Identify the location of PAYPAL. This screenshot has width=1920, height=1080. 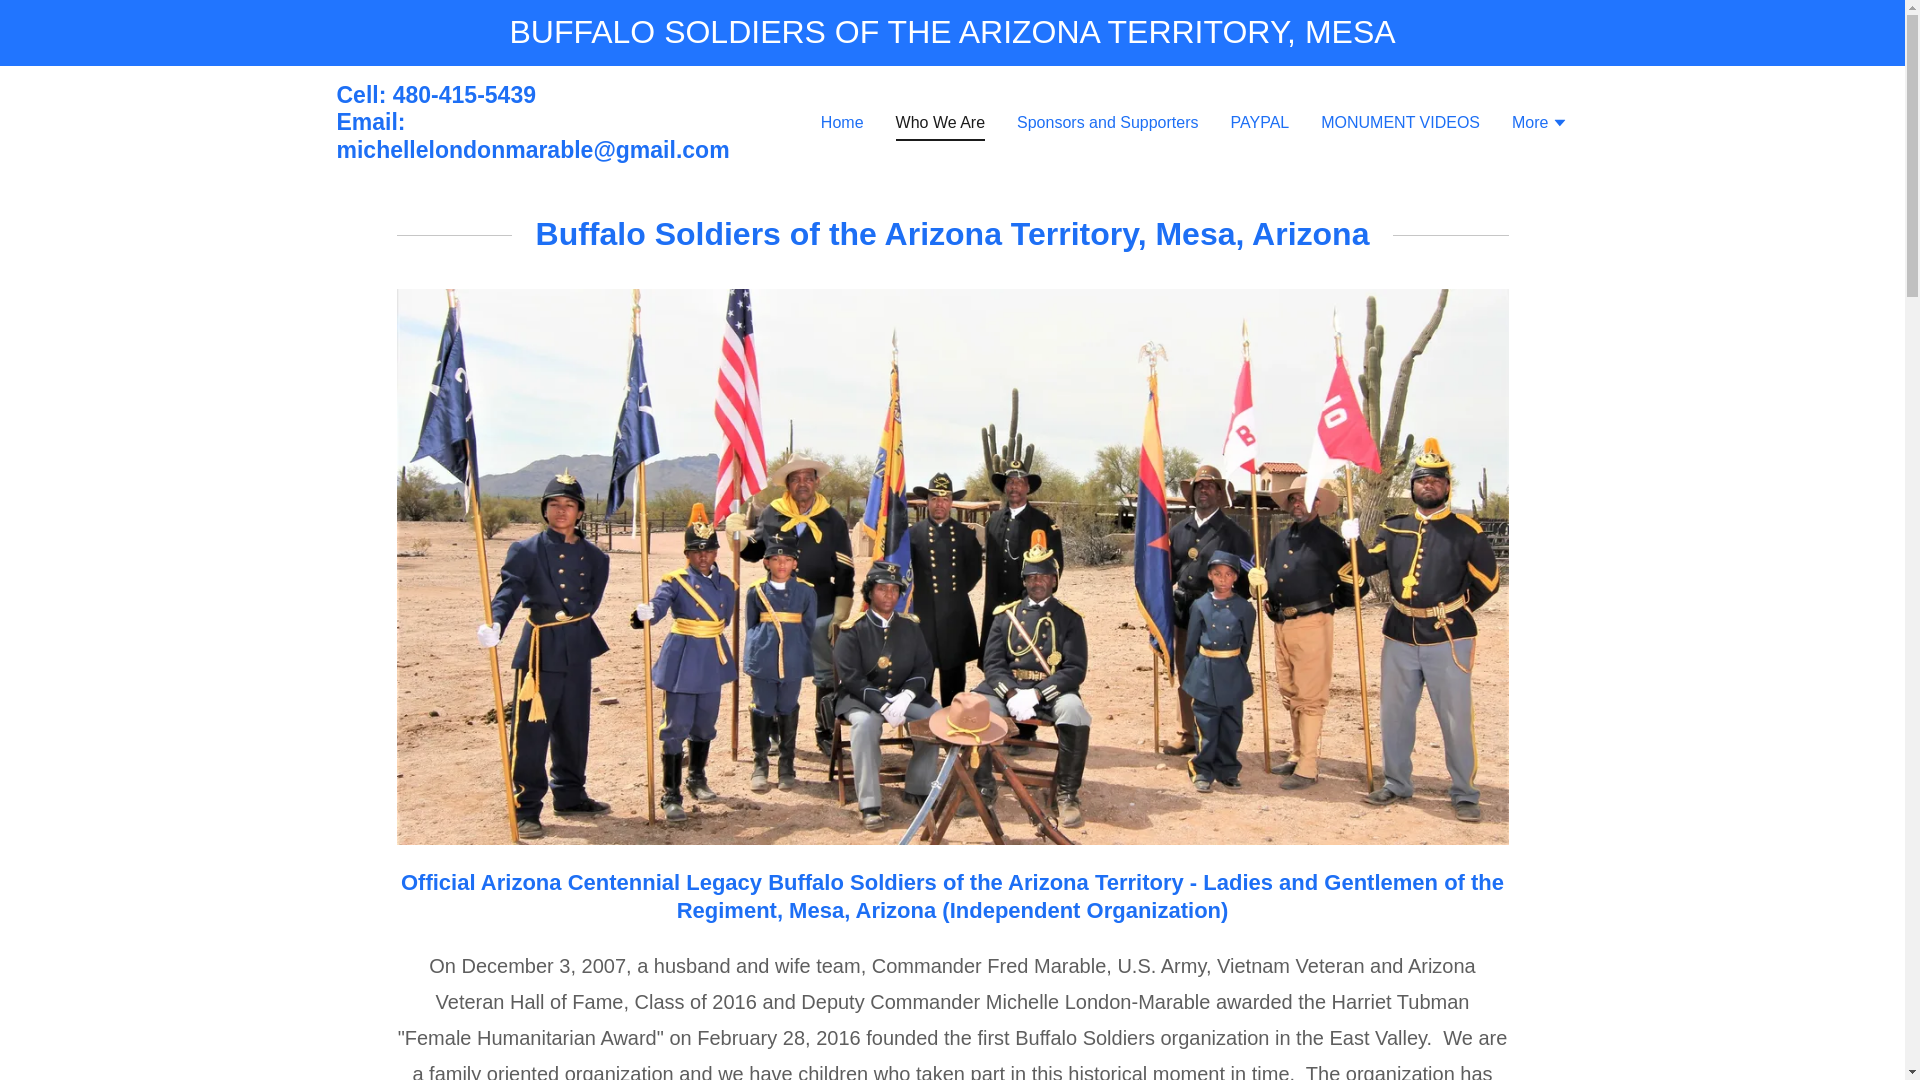
(1259, 122).